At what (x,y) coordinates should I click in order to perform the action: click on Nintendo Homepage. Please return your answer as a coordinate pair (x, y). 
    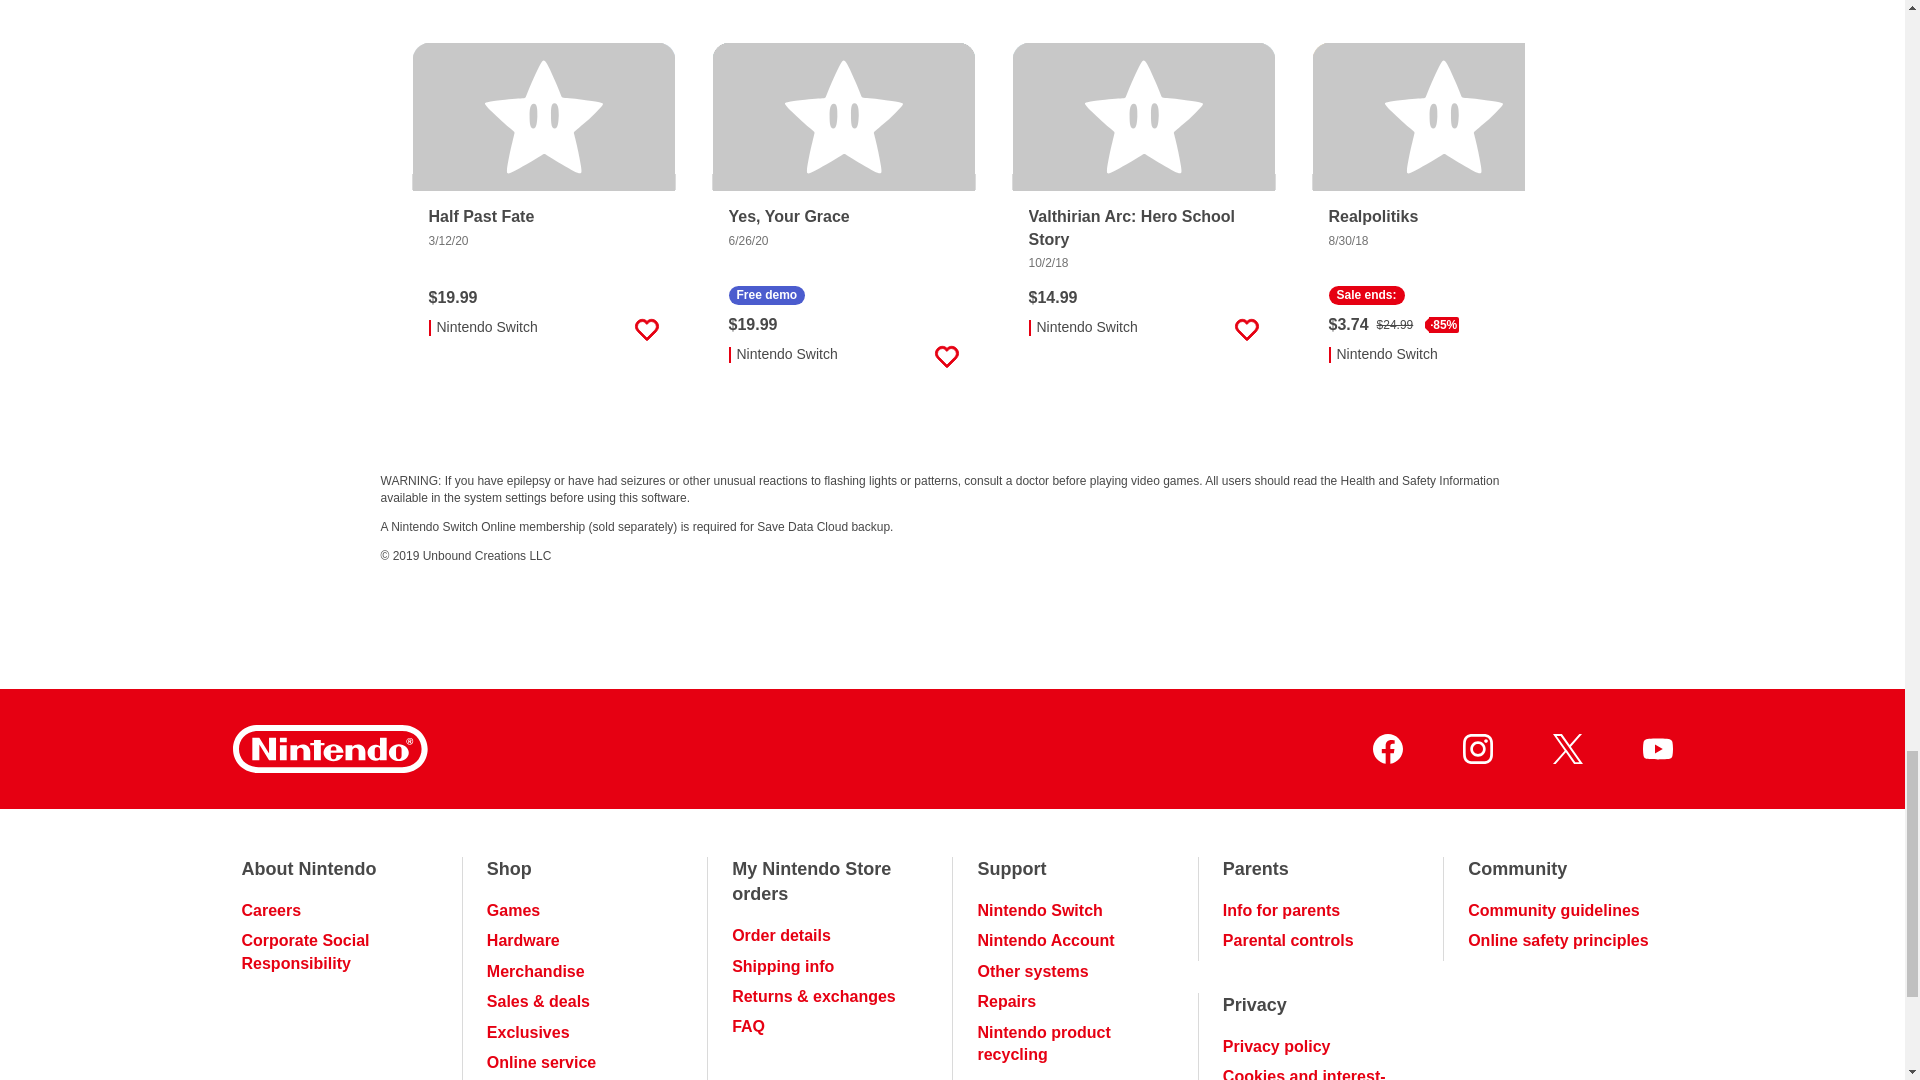
    Looking at the image, I should click on (329, 748).